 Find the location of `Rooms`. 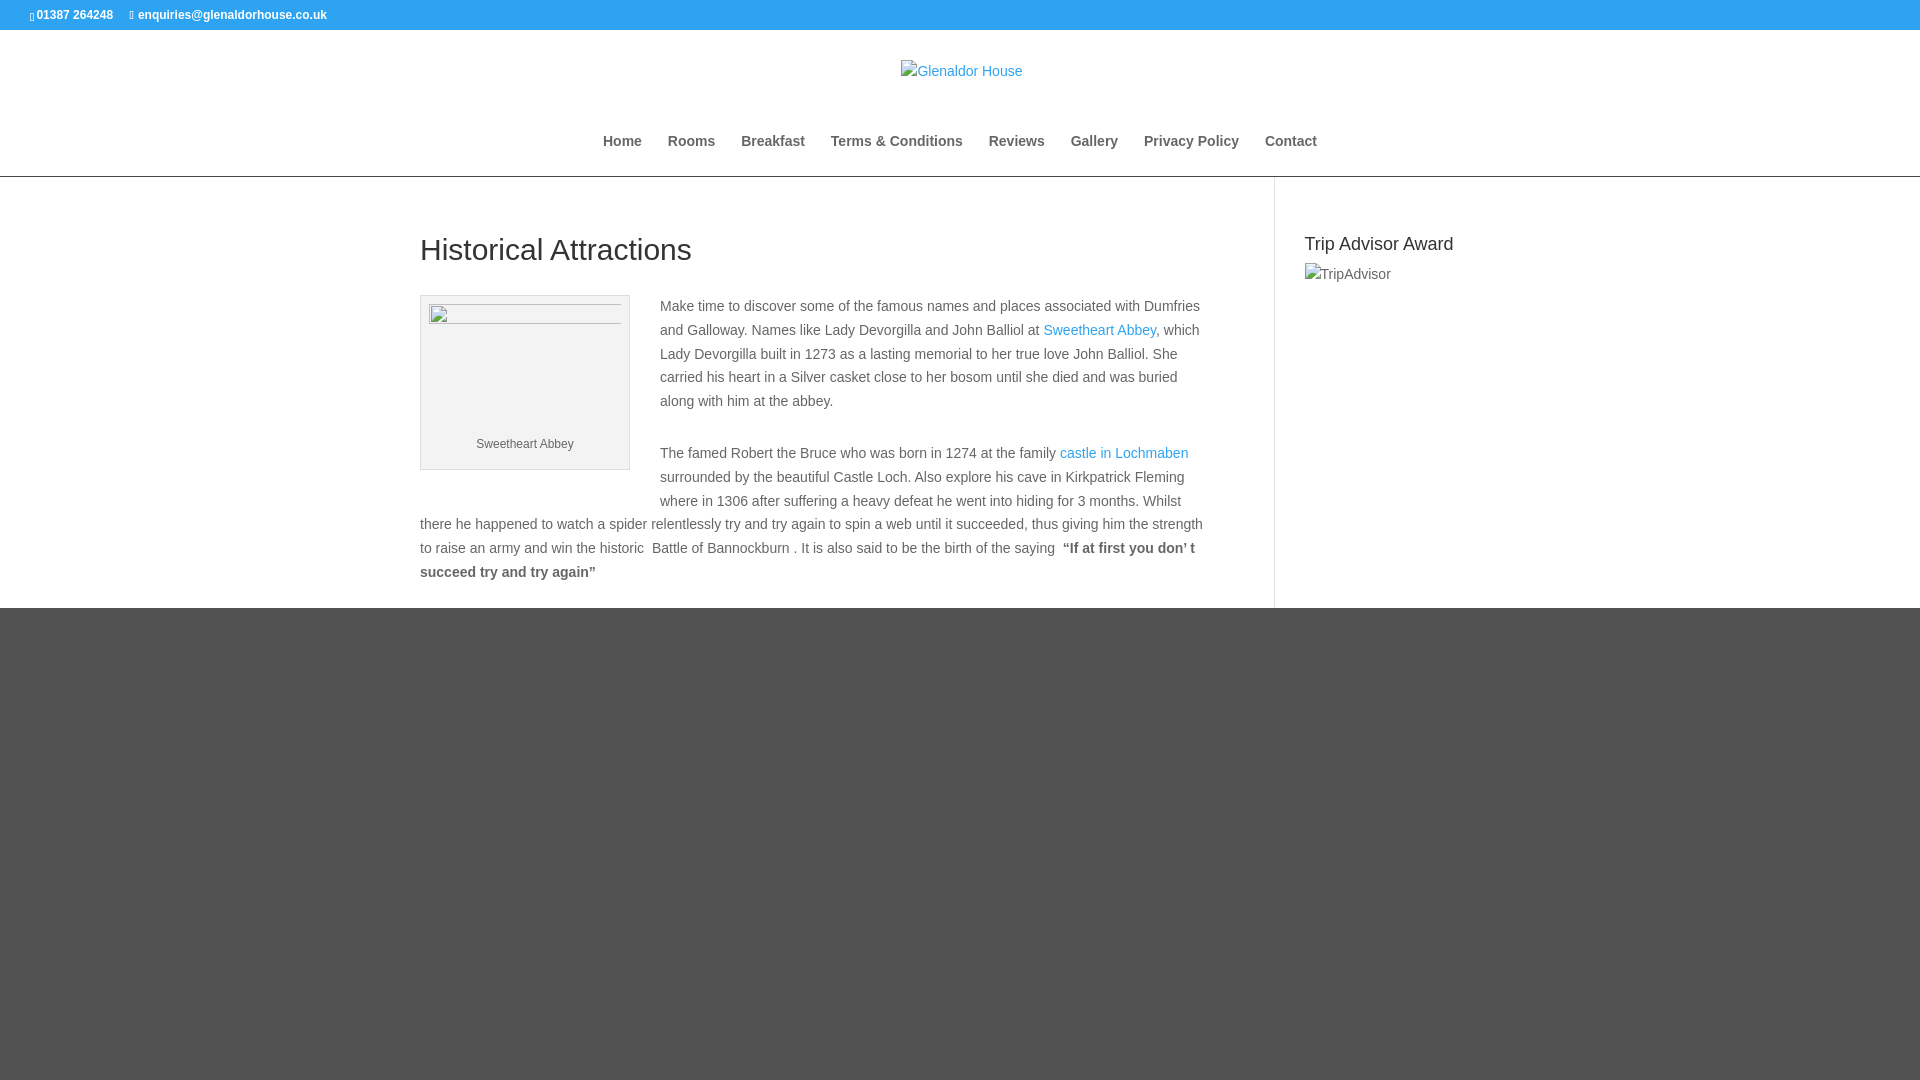

Rooms is located at coordinates (691, 154).